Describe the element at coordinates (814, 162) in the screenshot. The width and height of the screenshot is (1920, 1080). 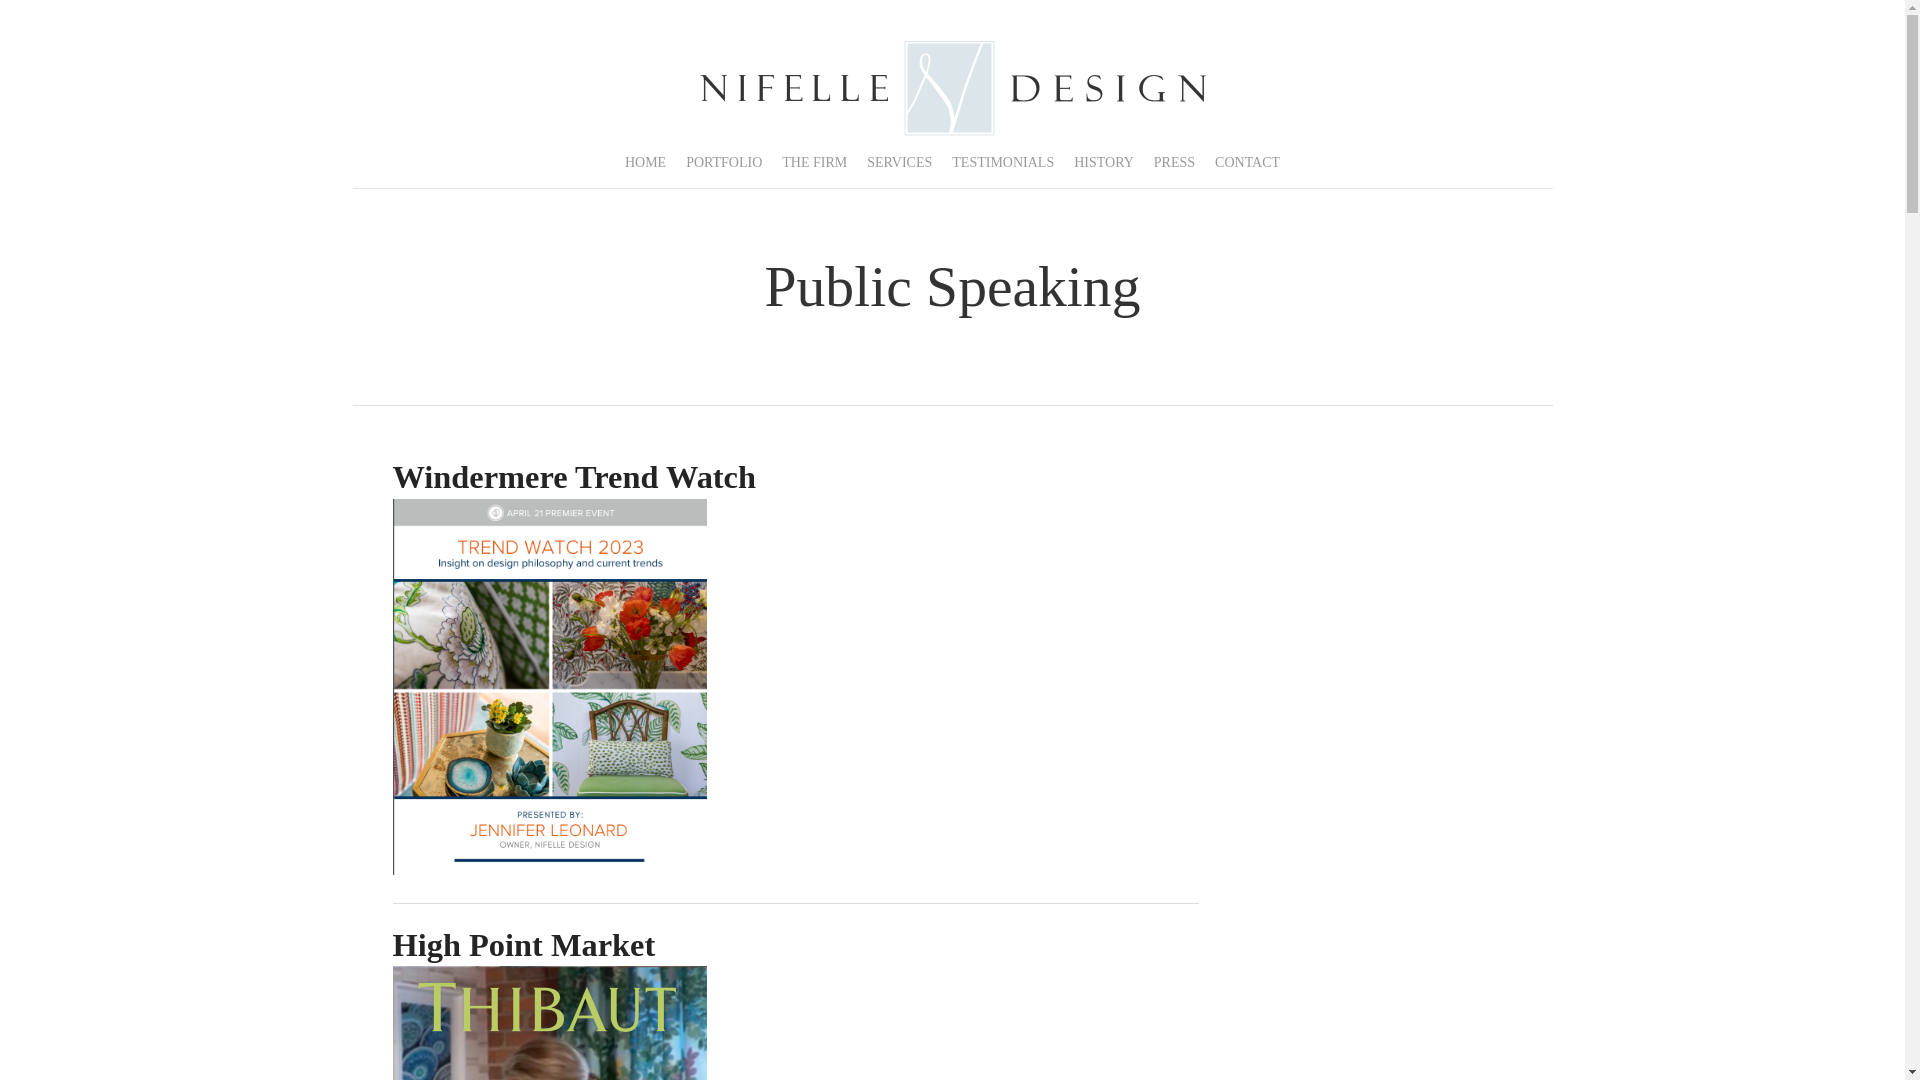
I see `THE FIRM` at that location.